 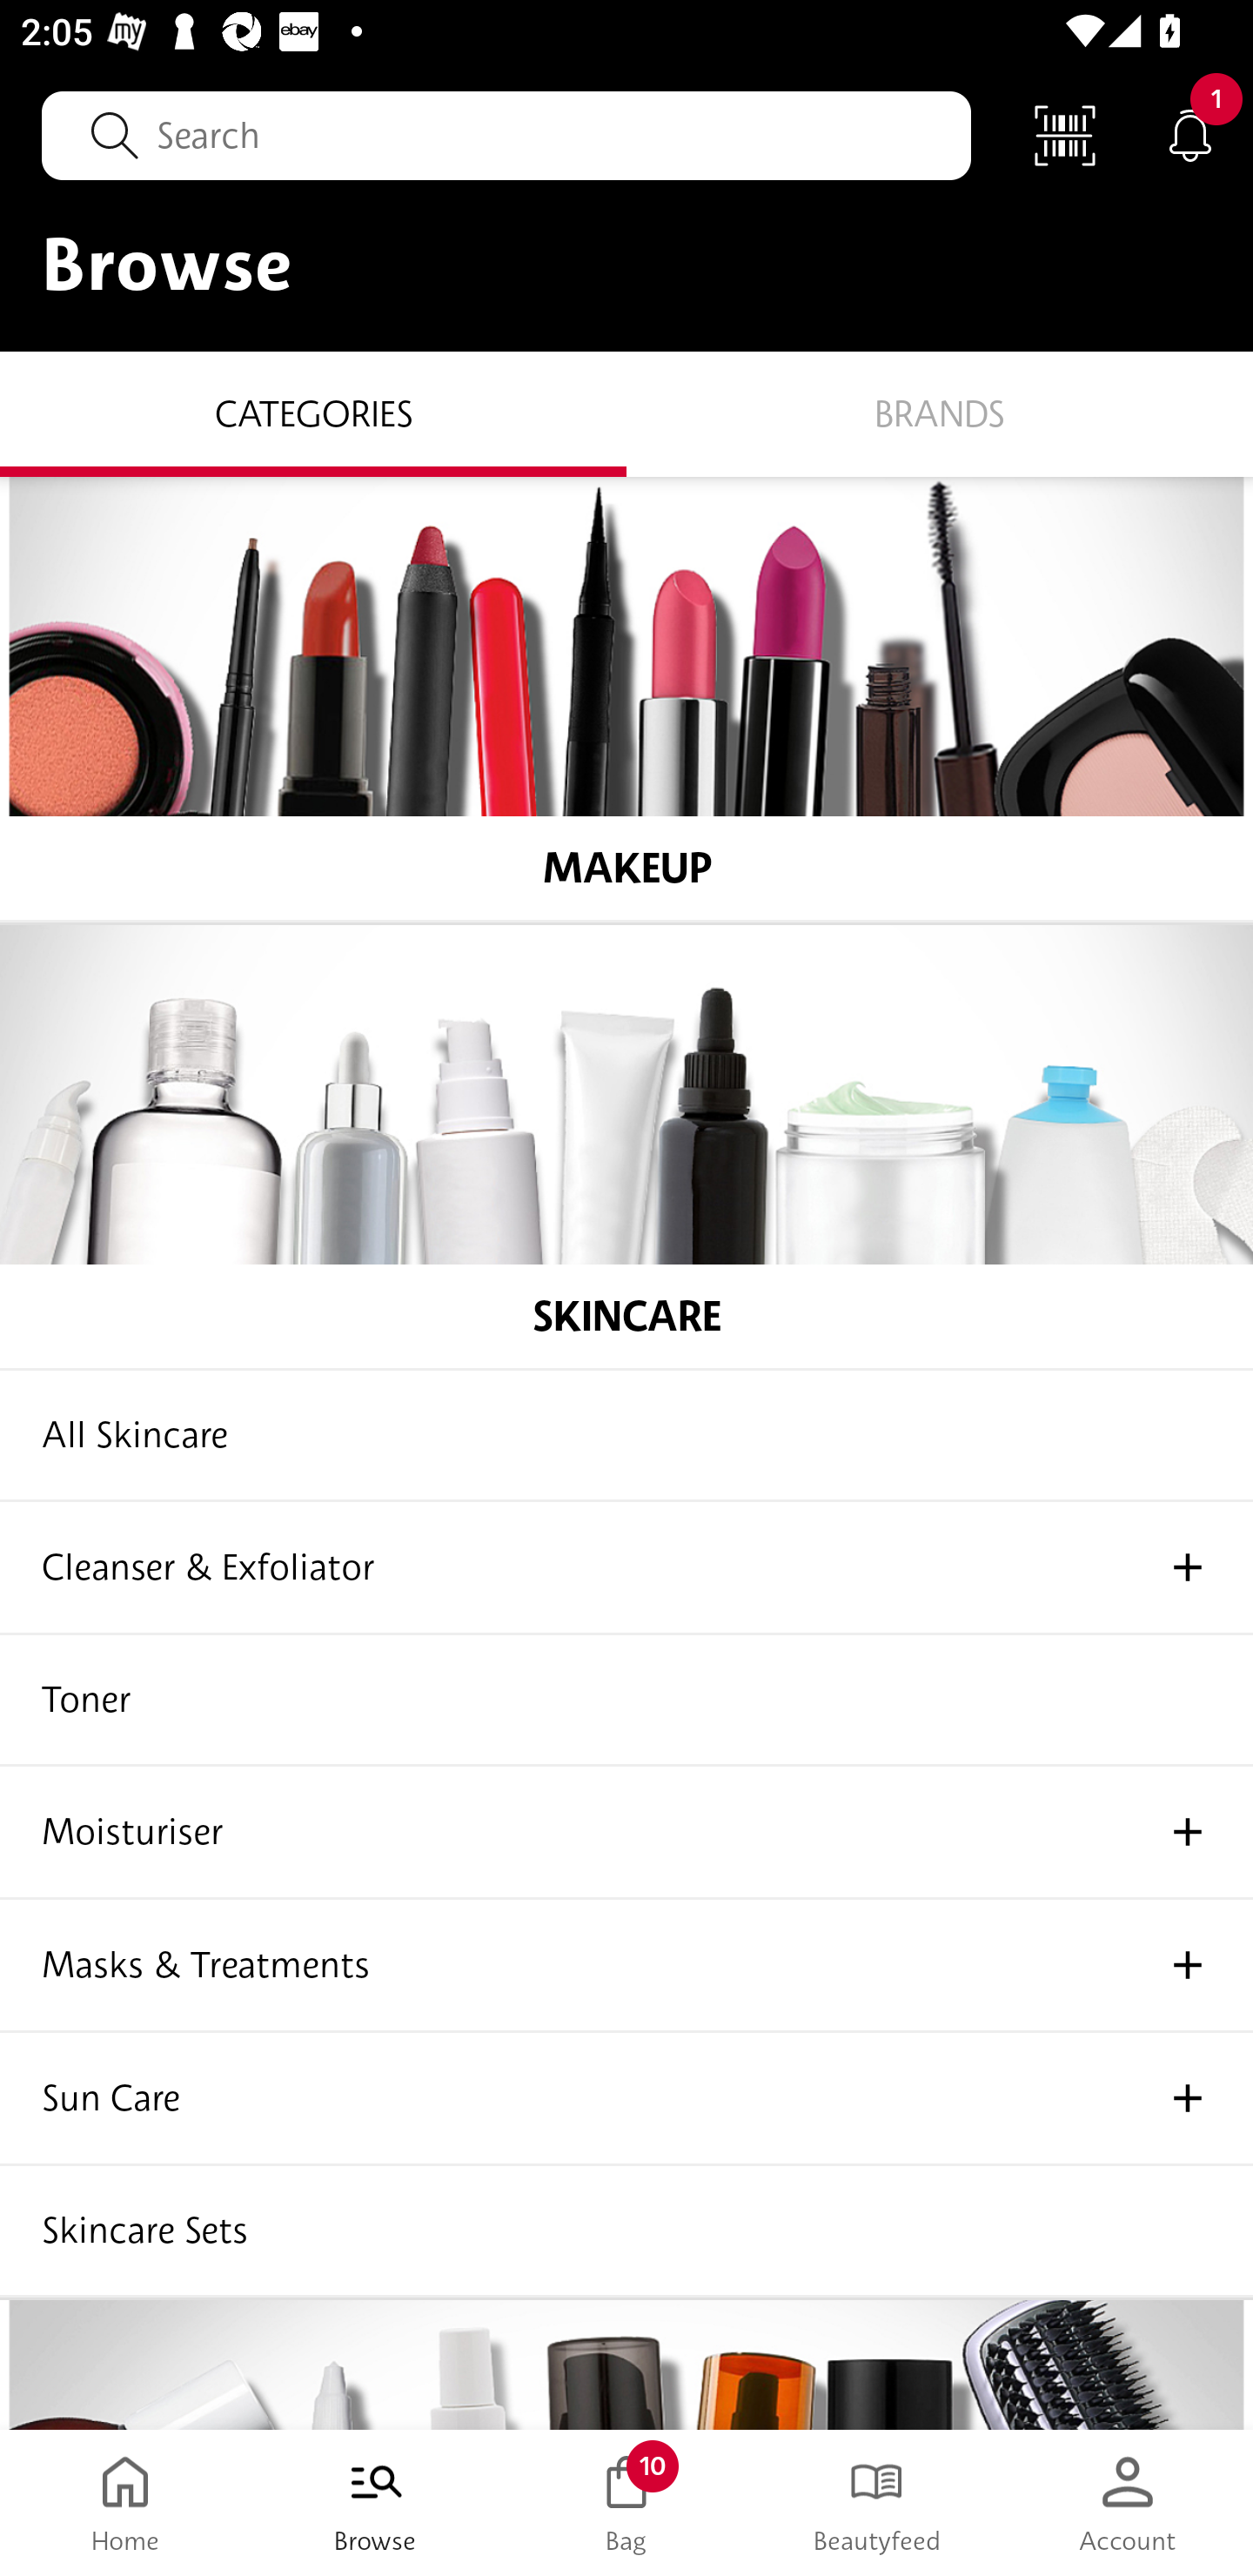 I want to click on MAKEUP, so click(x=626, y=699).